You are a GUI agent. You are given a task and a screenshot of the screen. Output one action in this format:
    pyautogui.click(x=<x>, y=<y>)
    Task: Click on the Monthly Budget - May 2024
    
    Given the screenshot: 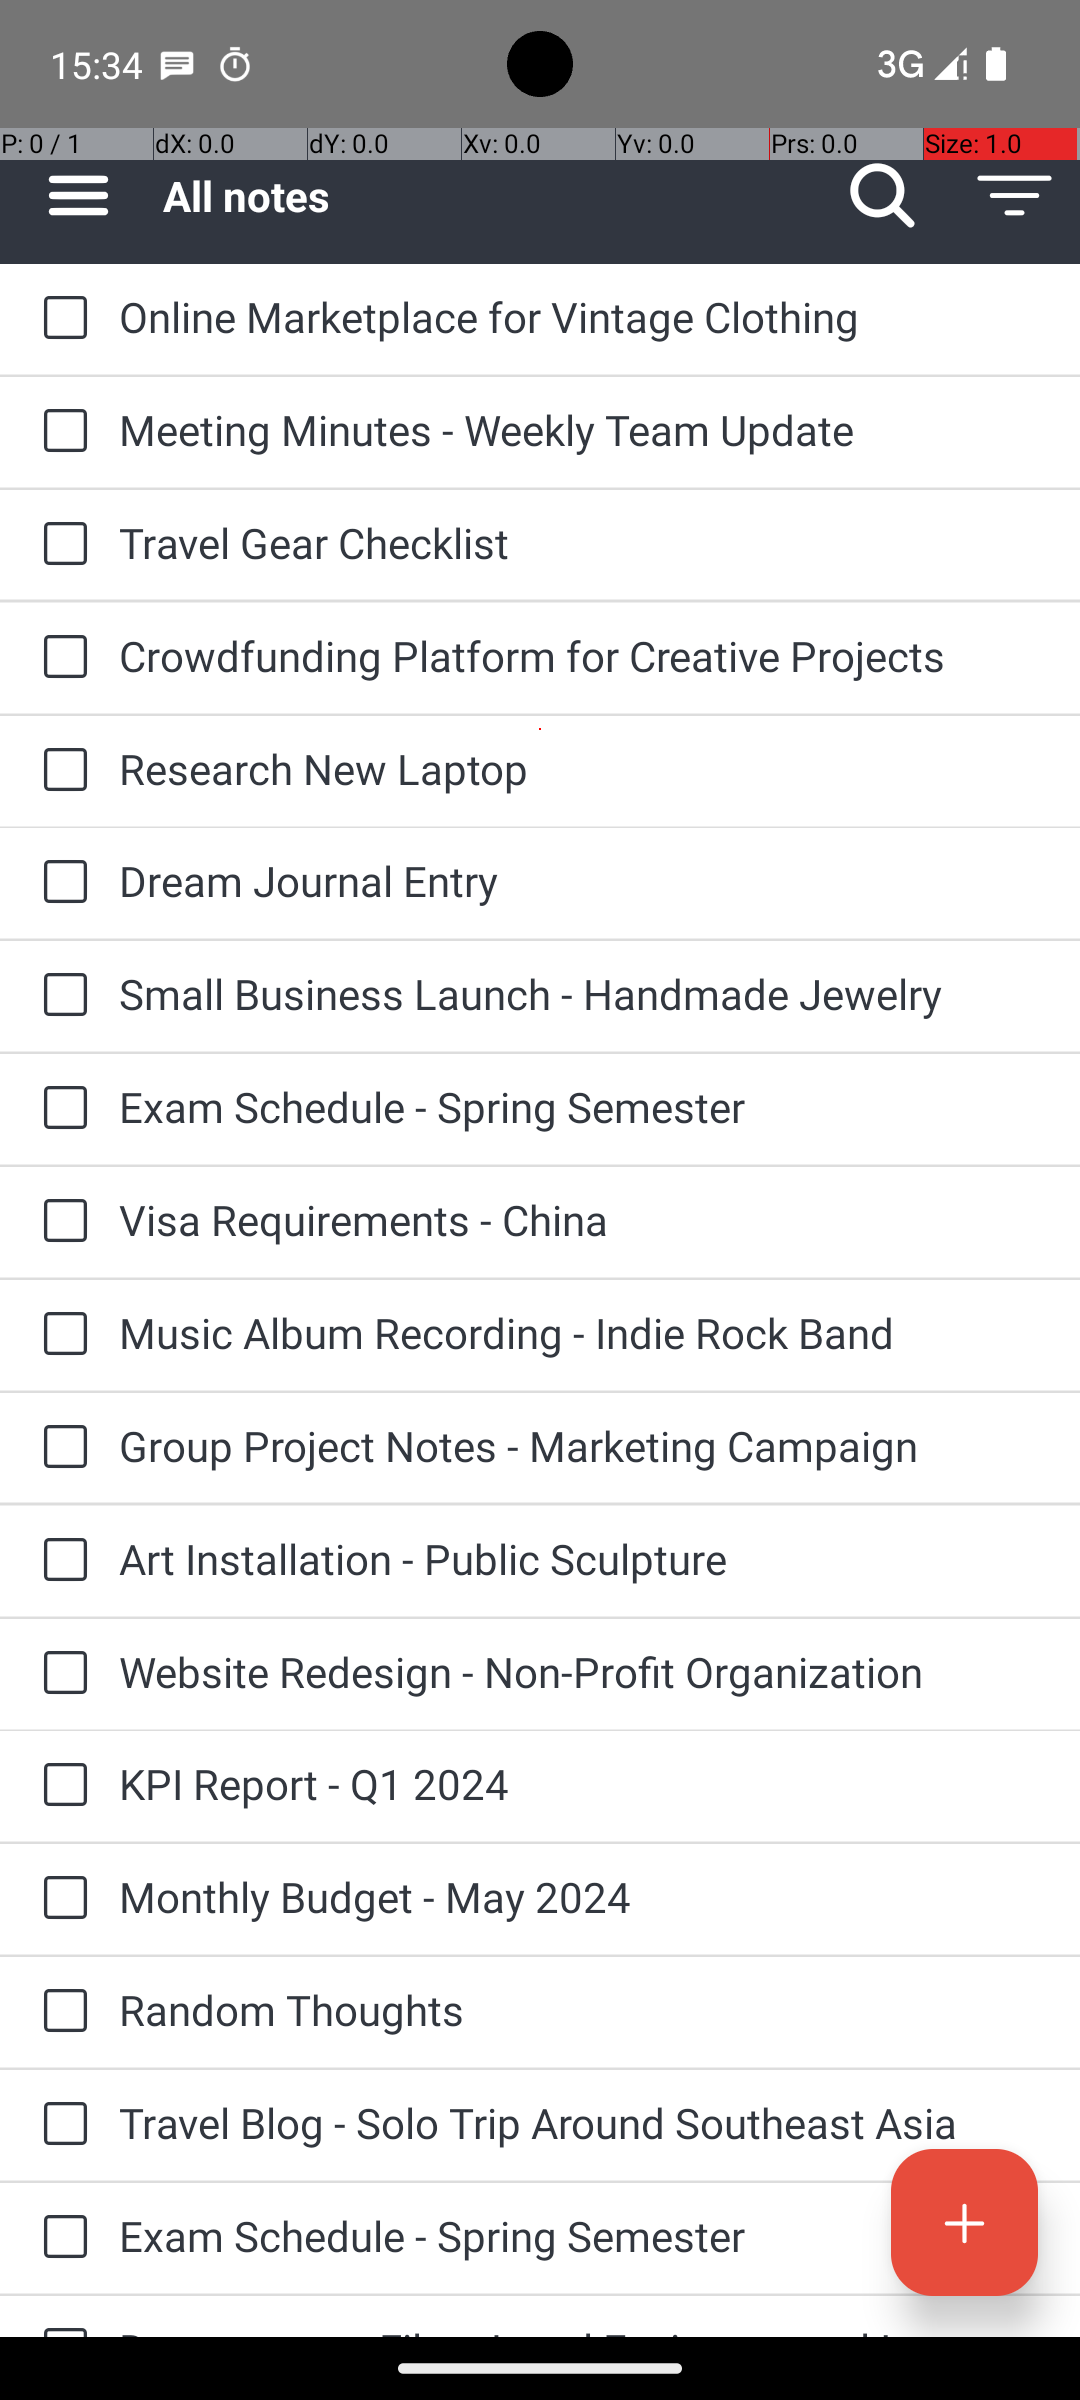 What is the action you would take?
    pyautogui.click(x=580, y=1896)
    